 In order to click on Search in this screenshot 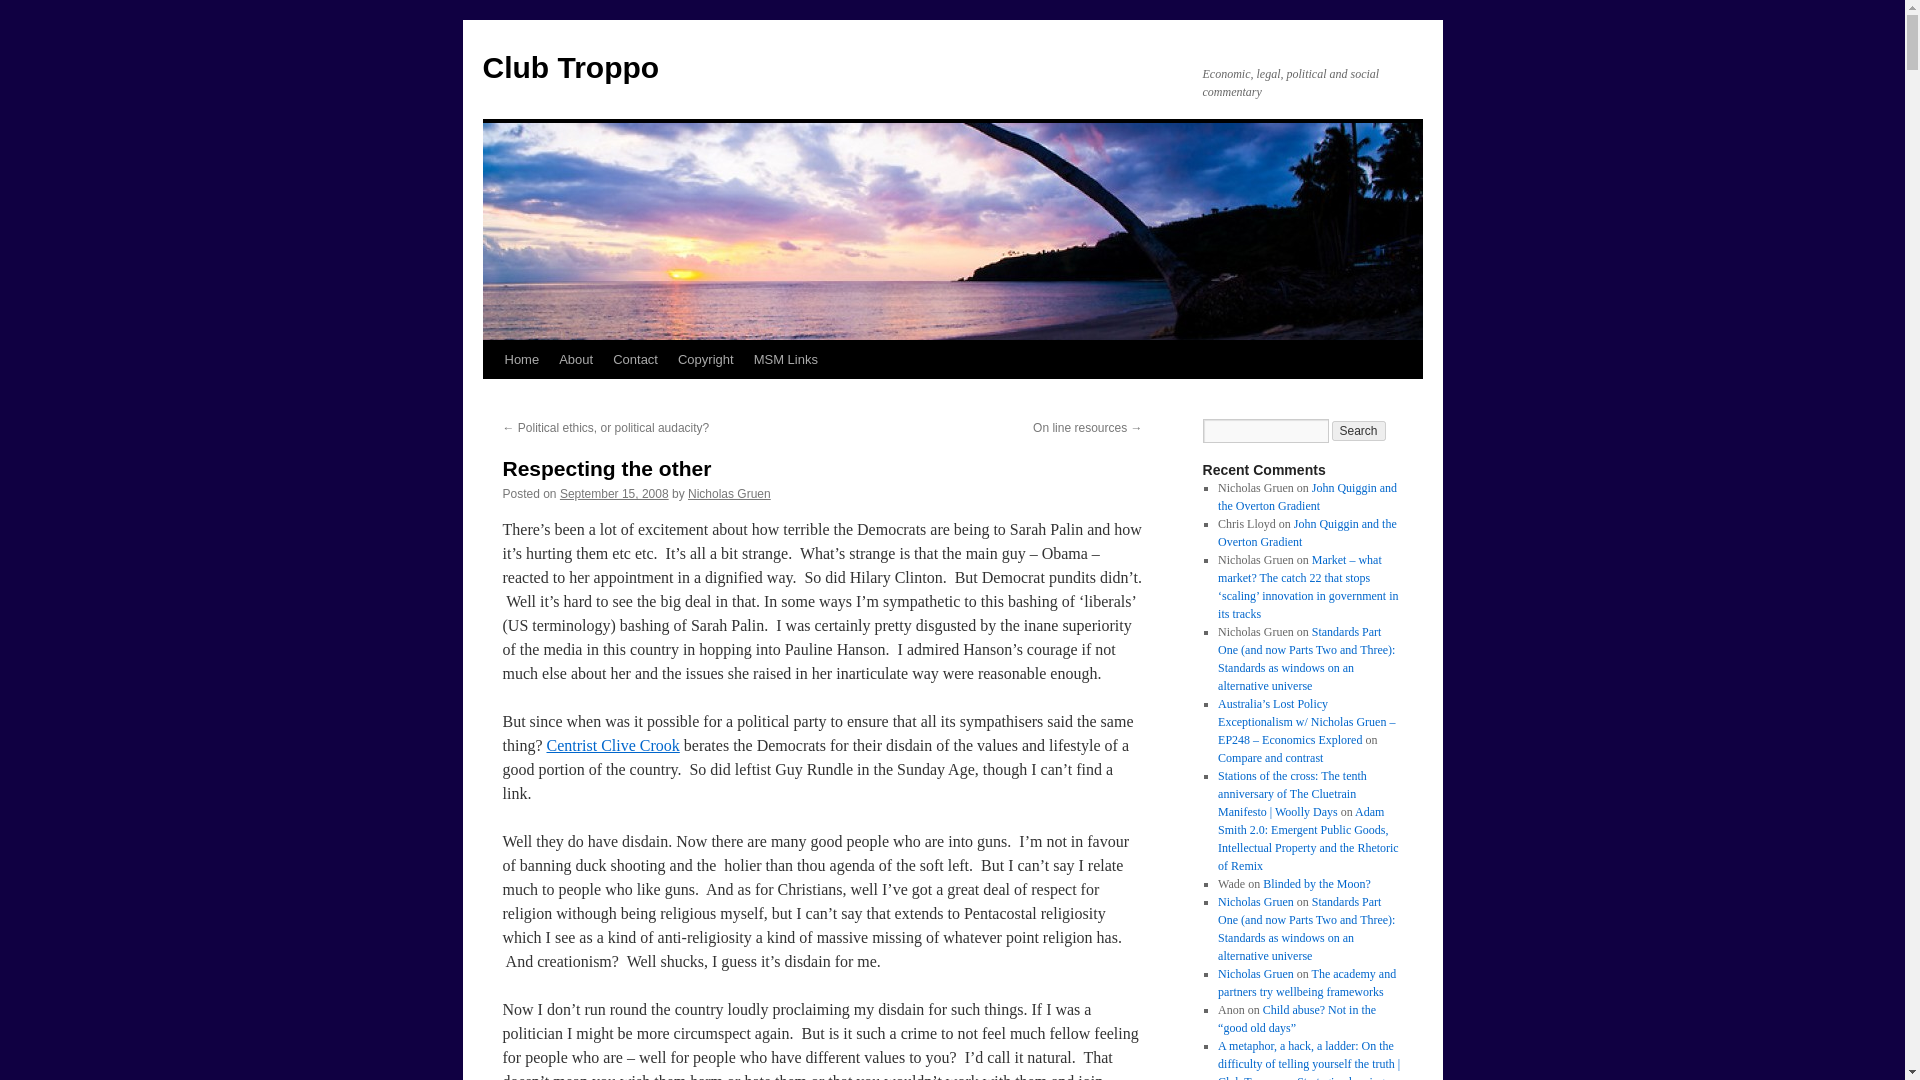, I will do `click(1359, 430)`.